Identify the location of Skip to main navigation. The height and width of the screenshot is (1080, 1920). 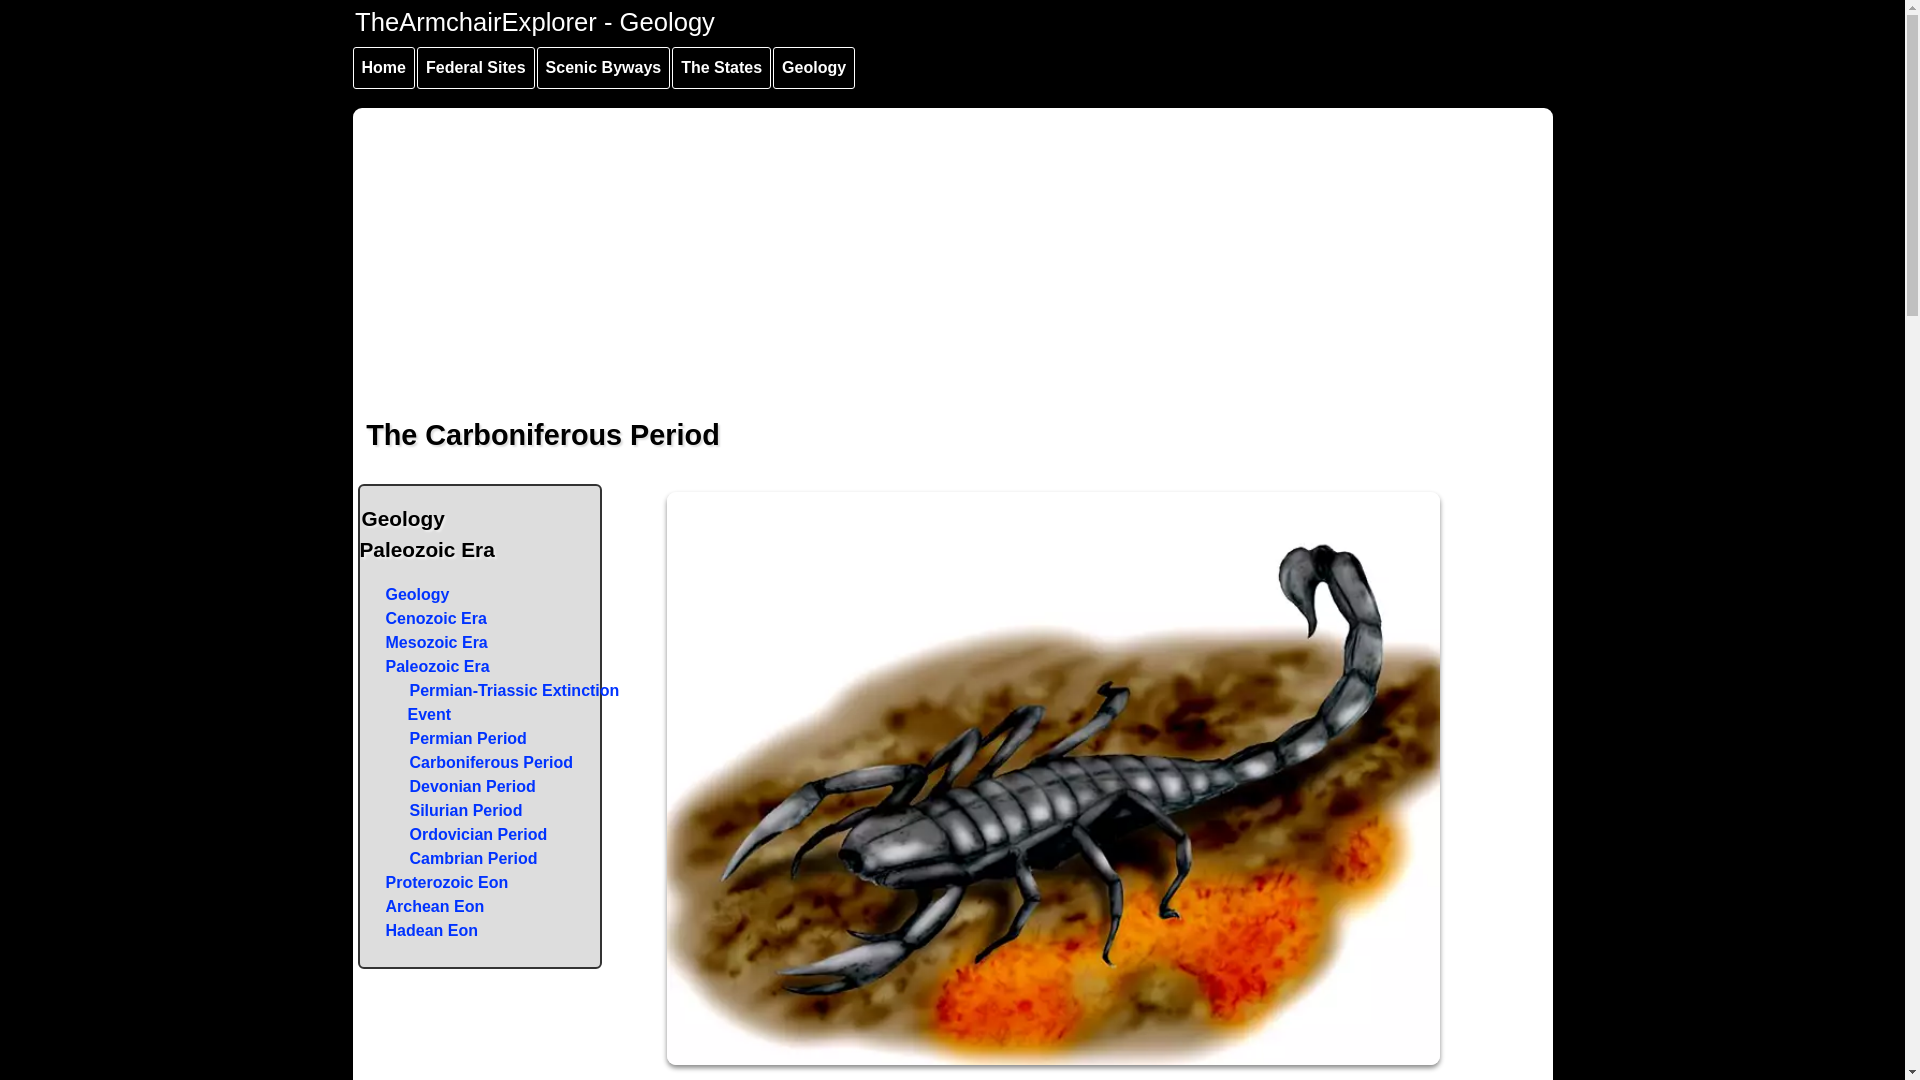
(393, 4).